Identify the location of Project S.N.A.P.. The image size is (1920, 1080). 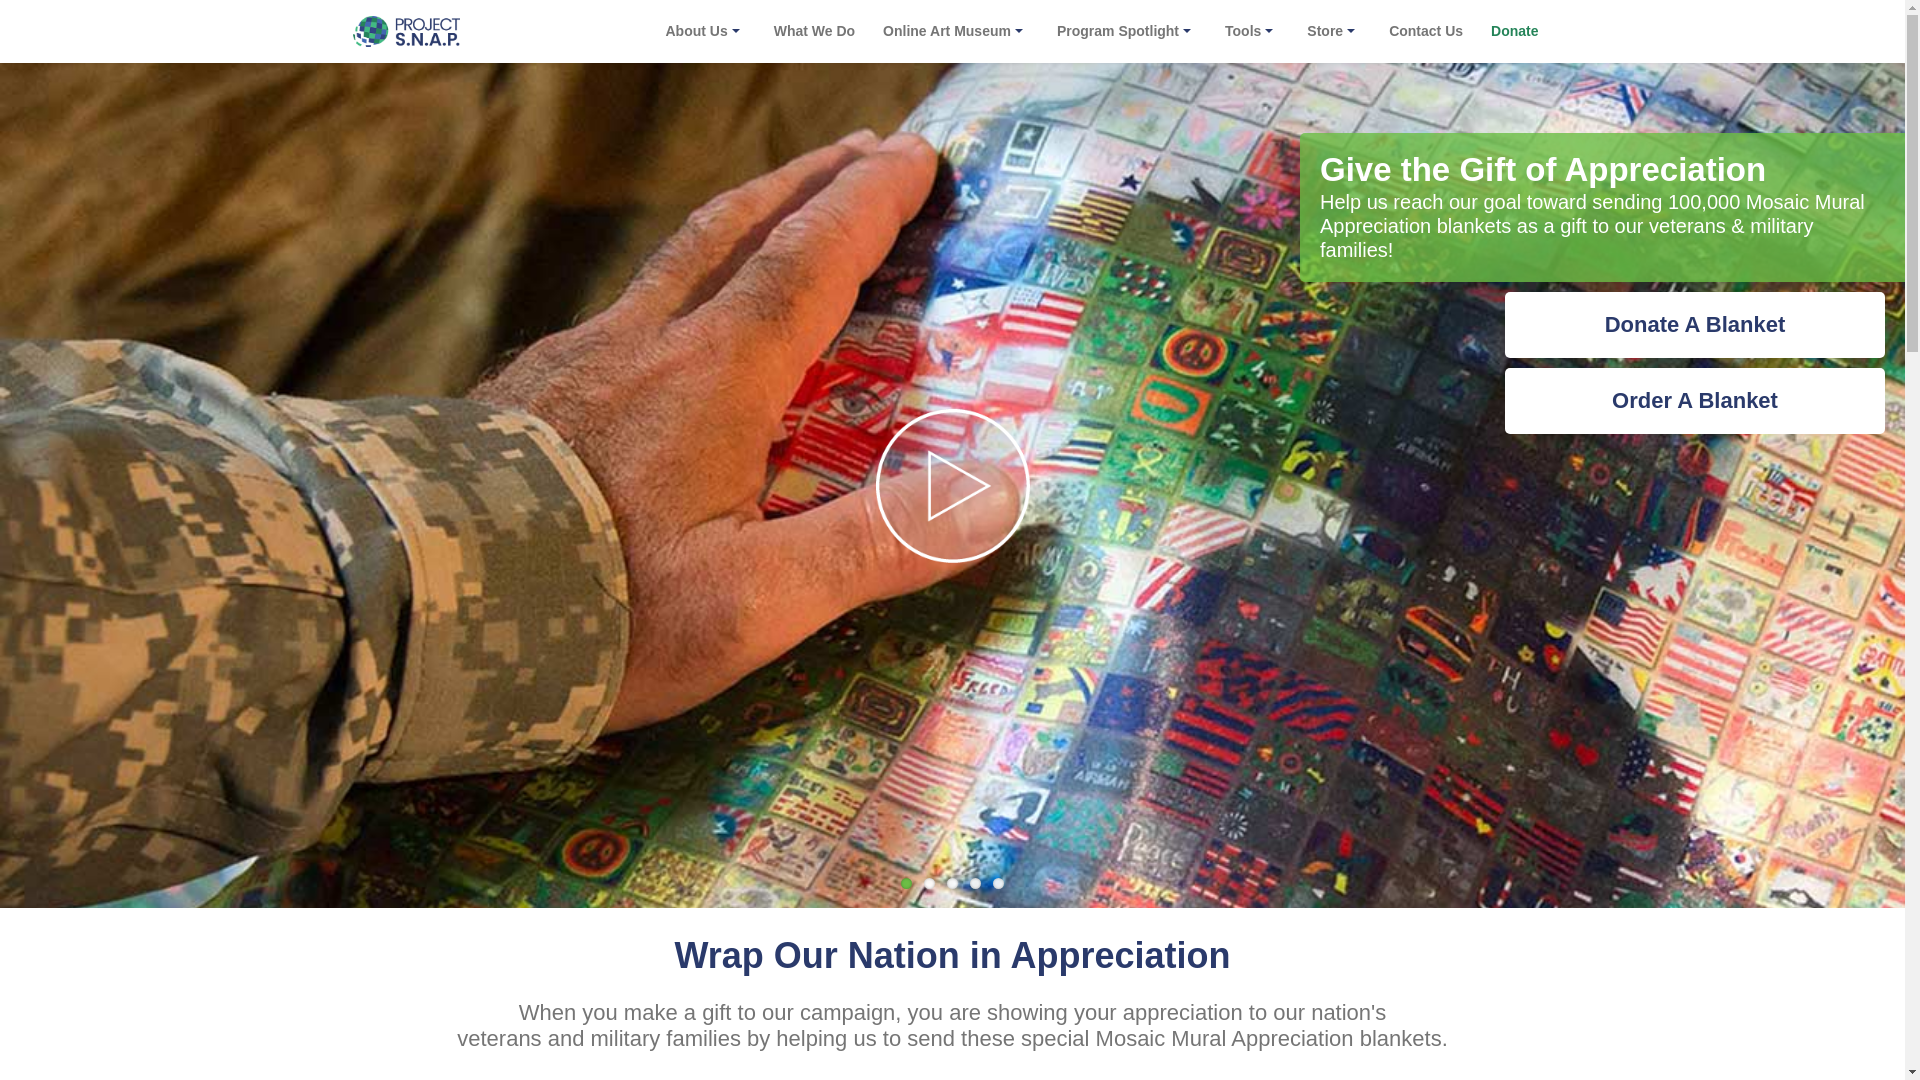
(404, 32).